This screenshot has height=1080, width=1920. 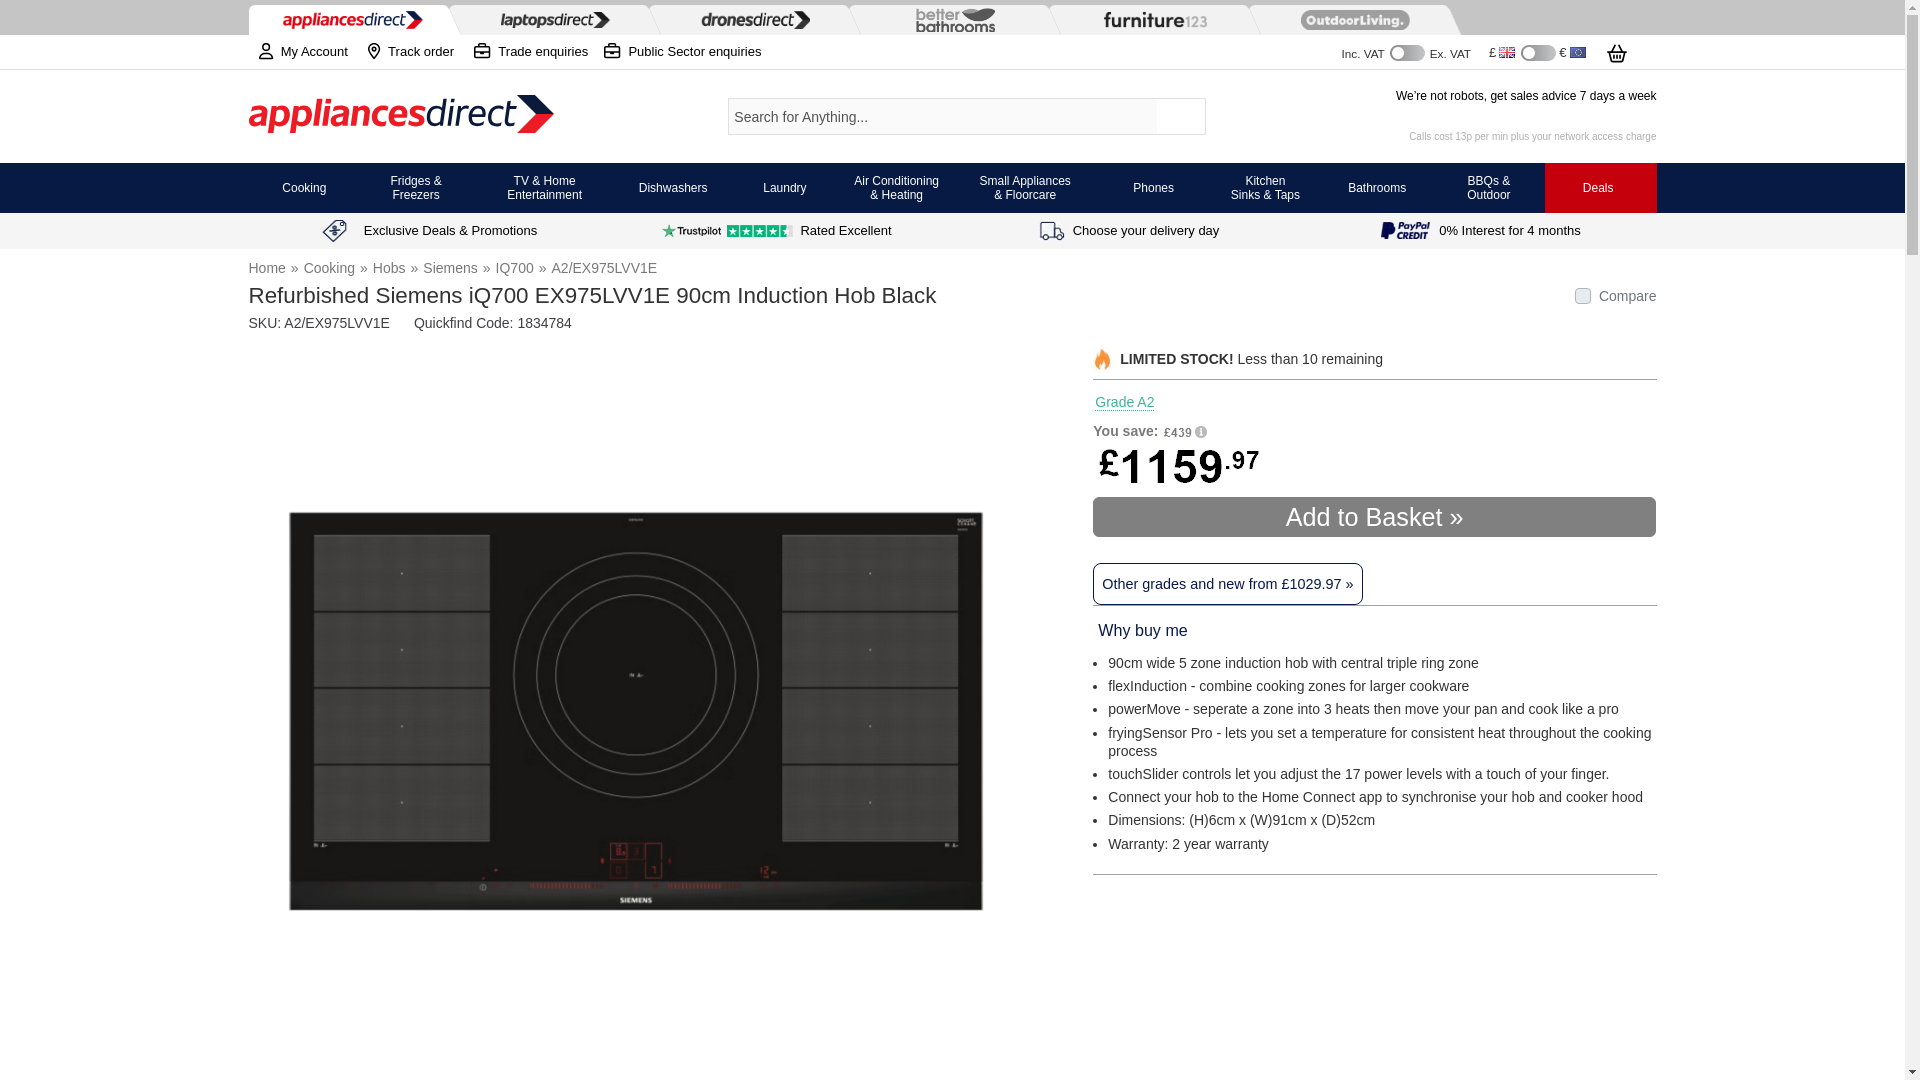 I want to click on Search for Anything..., so click(x=942, y=116).